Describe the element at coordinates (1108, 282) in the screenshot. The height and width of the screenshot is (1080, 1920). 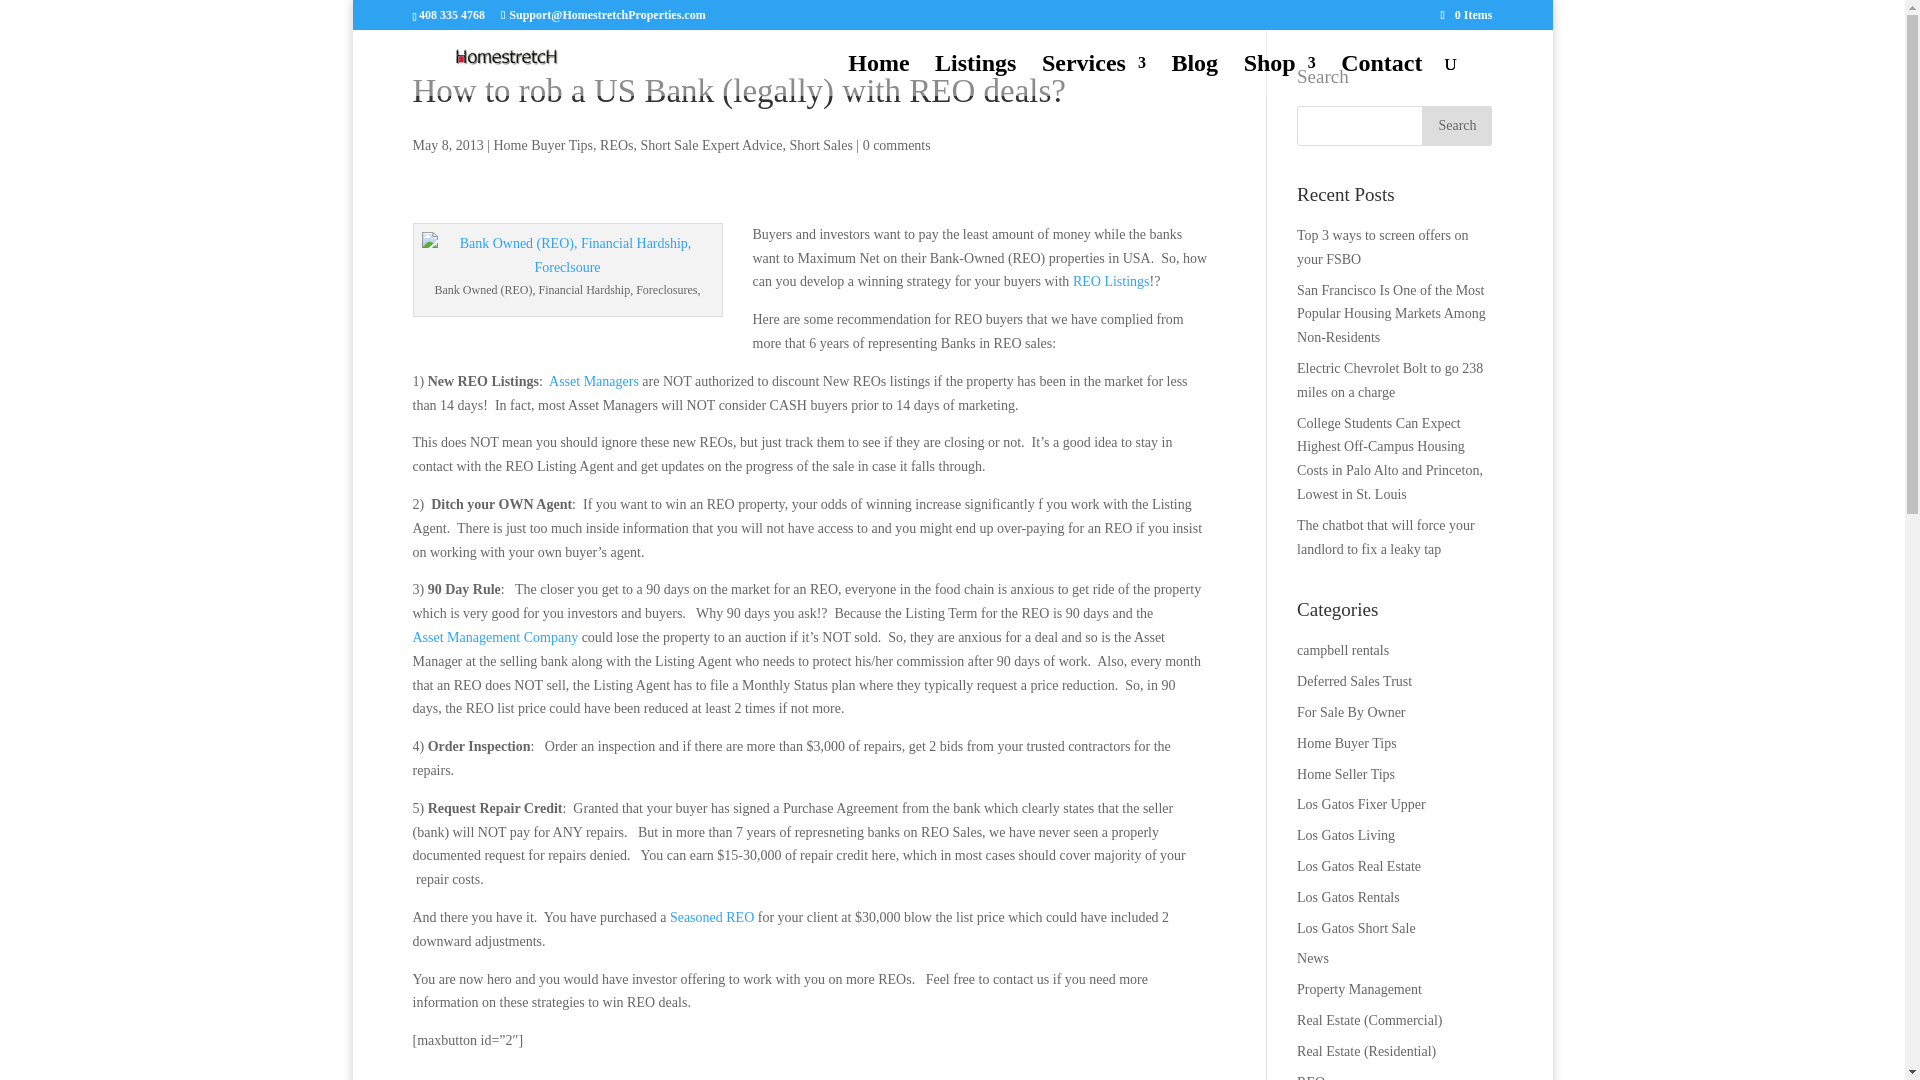
I see `REO Listings` at that location.